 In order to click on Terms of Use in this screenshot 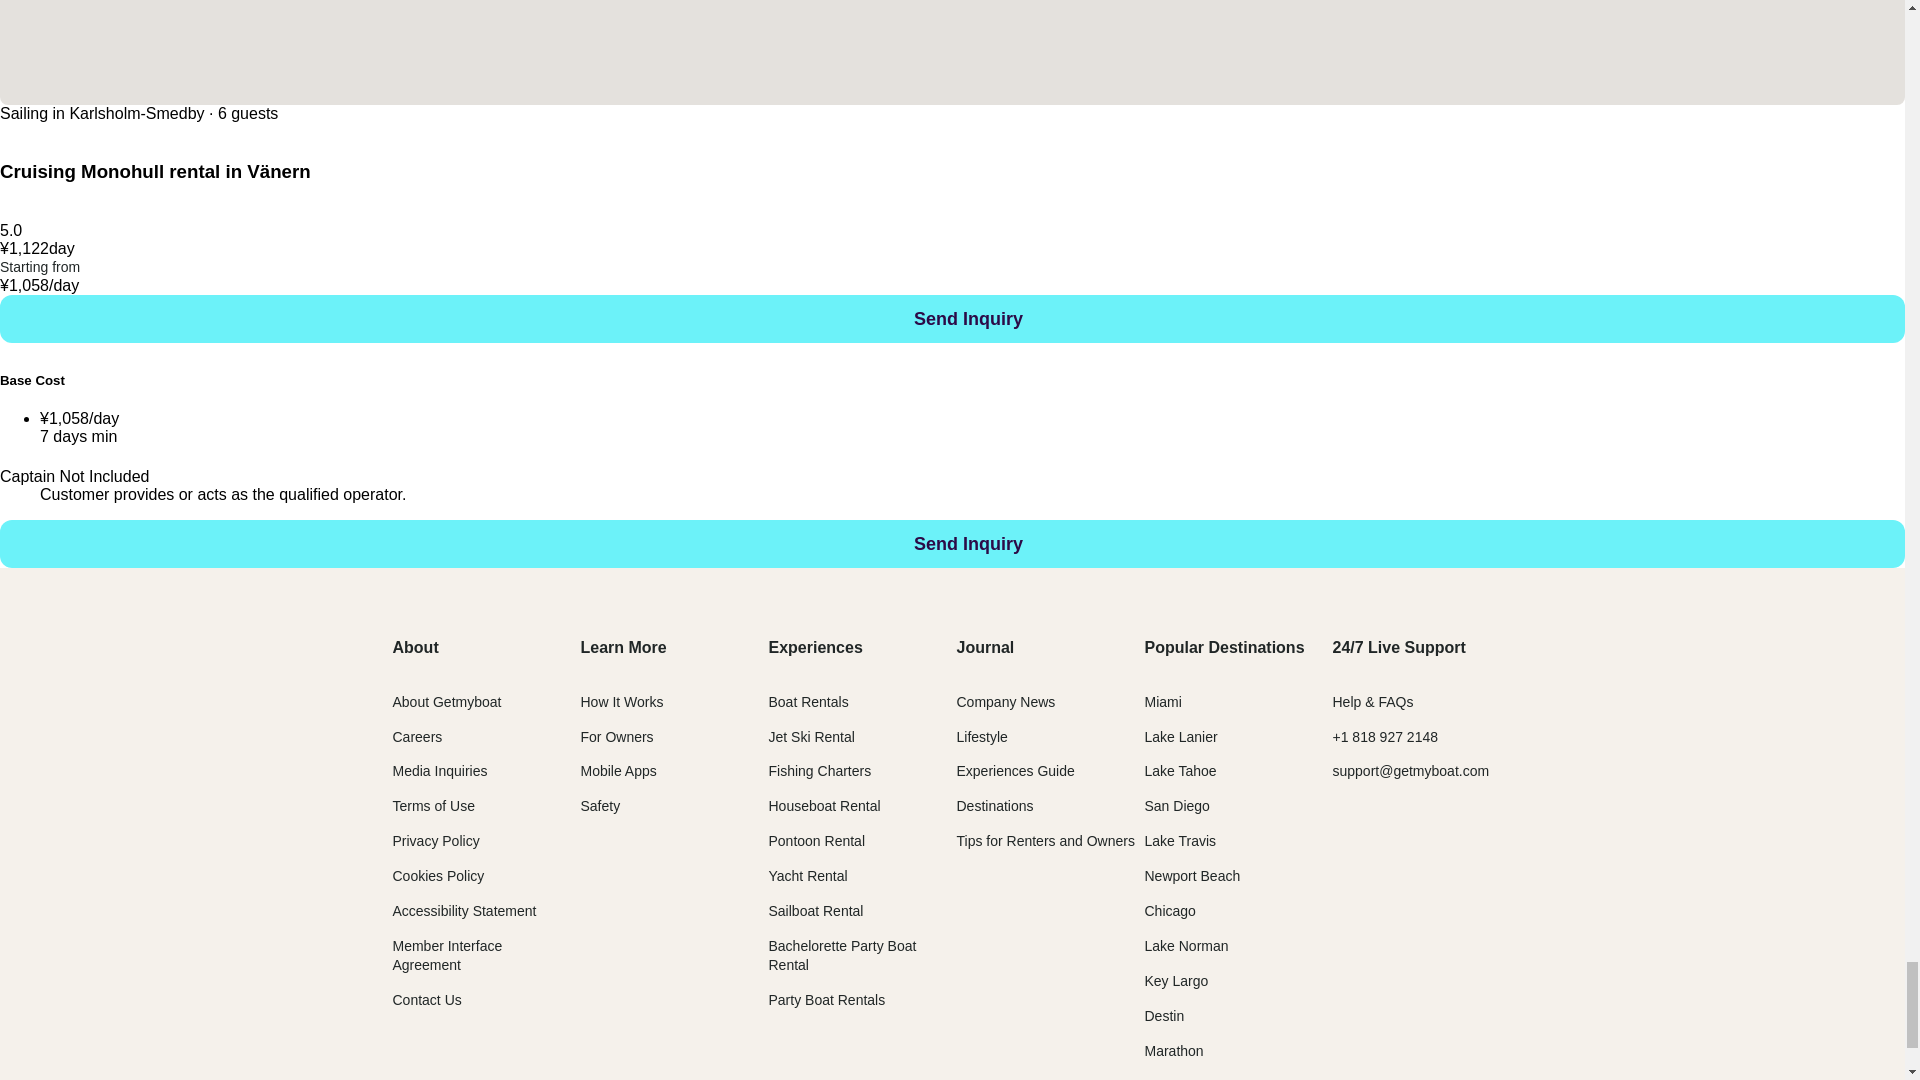, I will do `click(432, 806)`.